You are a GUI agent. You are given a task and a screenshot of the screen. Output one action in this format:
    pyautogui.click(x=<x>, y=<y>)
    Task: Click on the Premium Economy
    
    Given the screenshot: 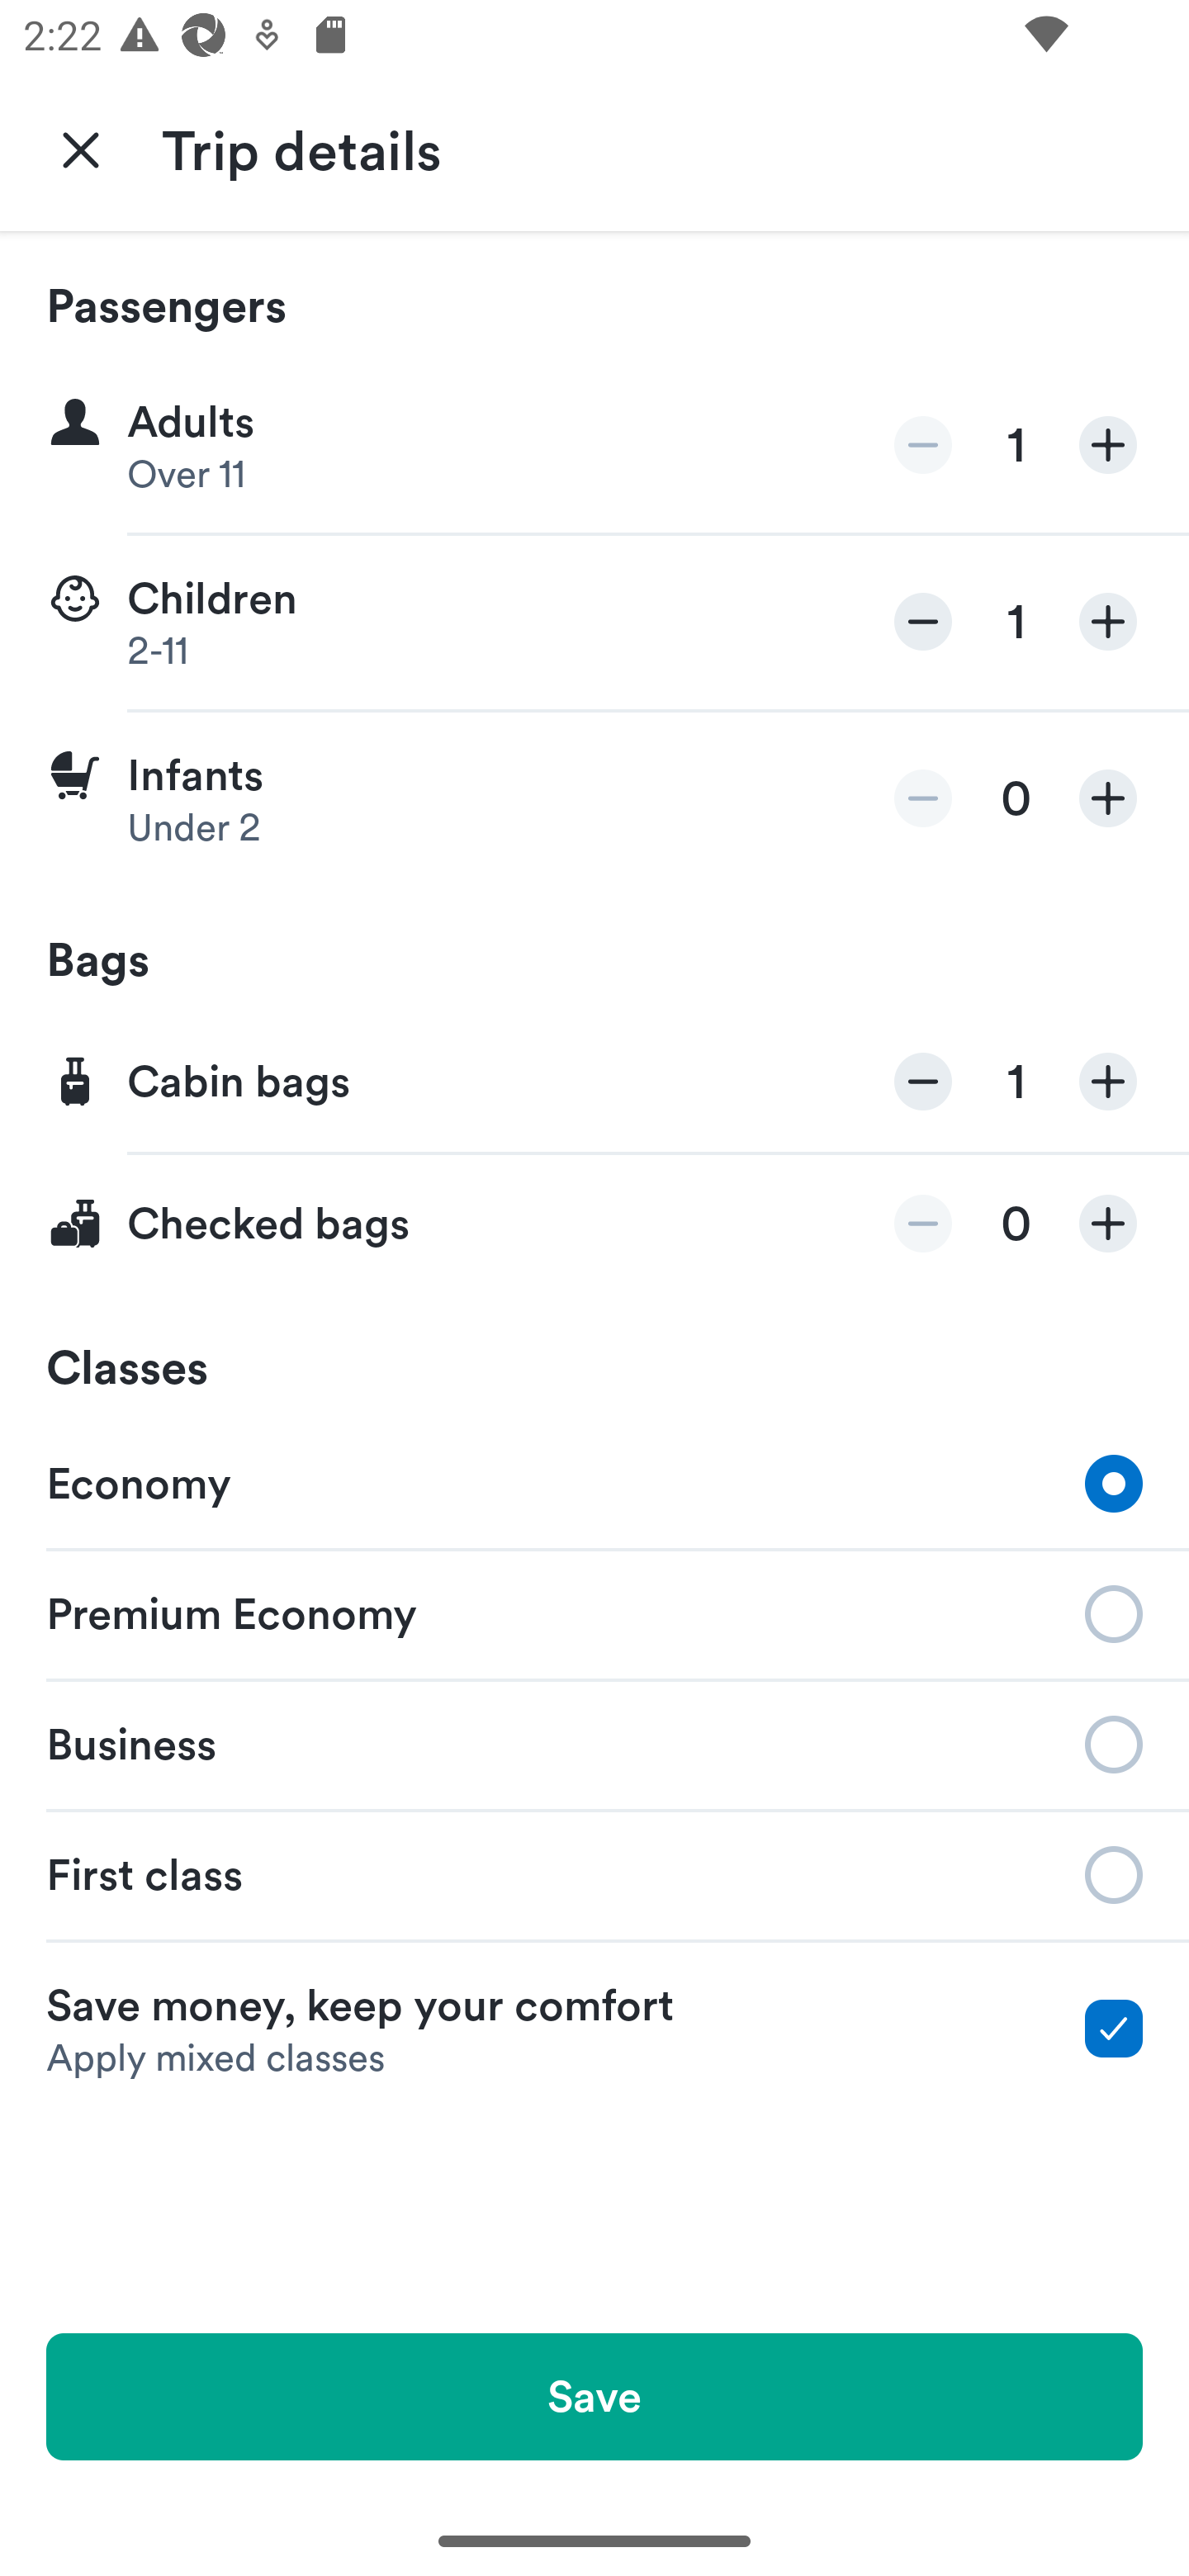 What is the action you would take?
    pyautogui.click(x=594, y=1612)
    